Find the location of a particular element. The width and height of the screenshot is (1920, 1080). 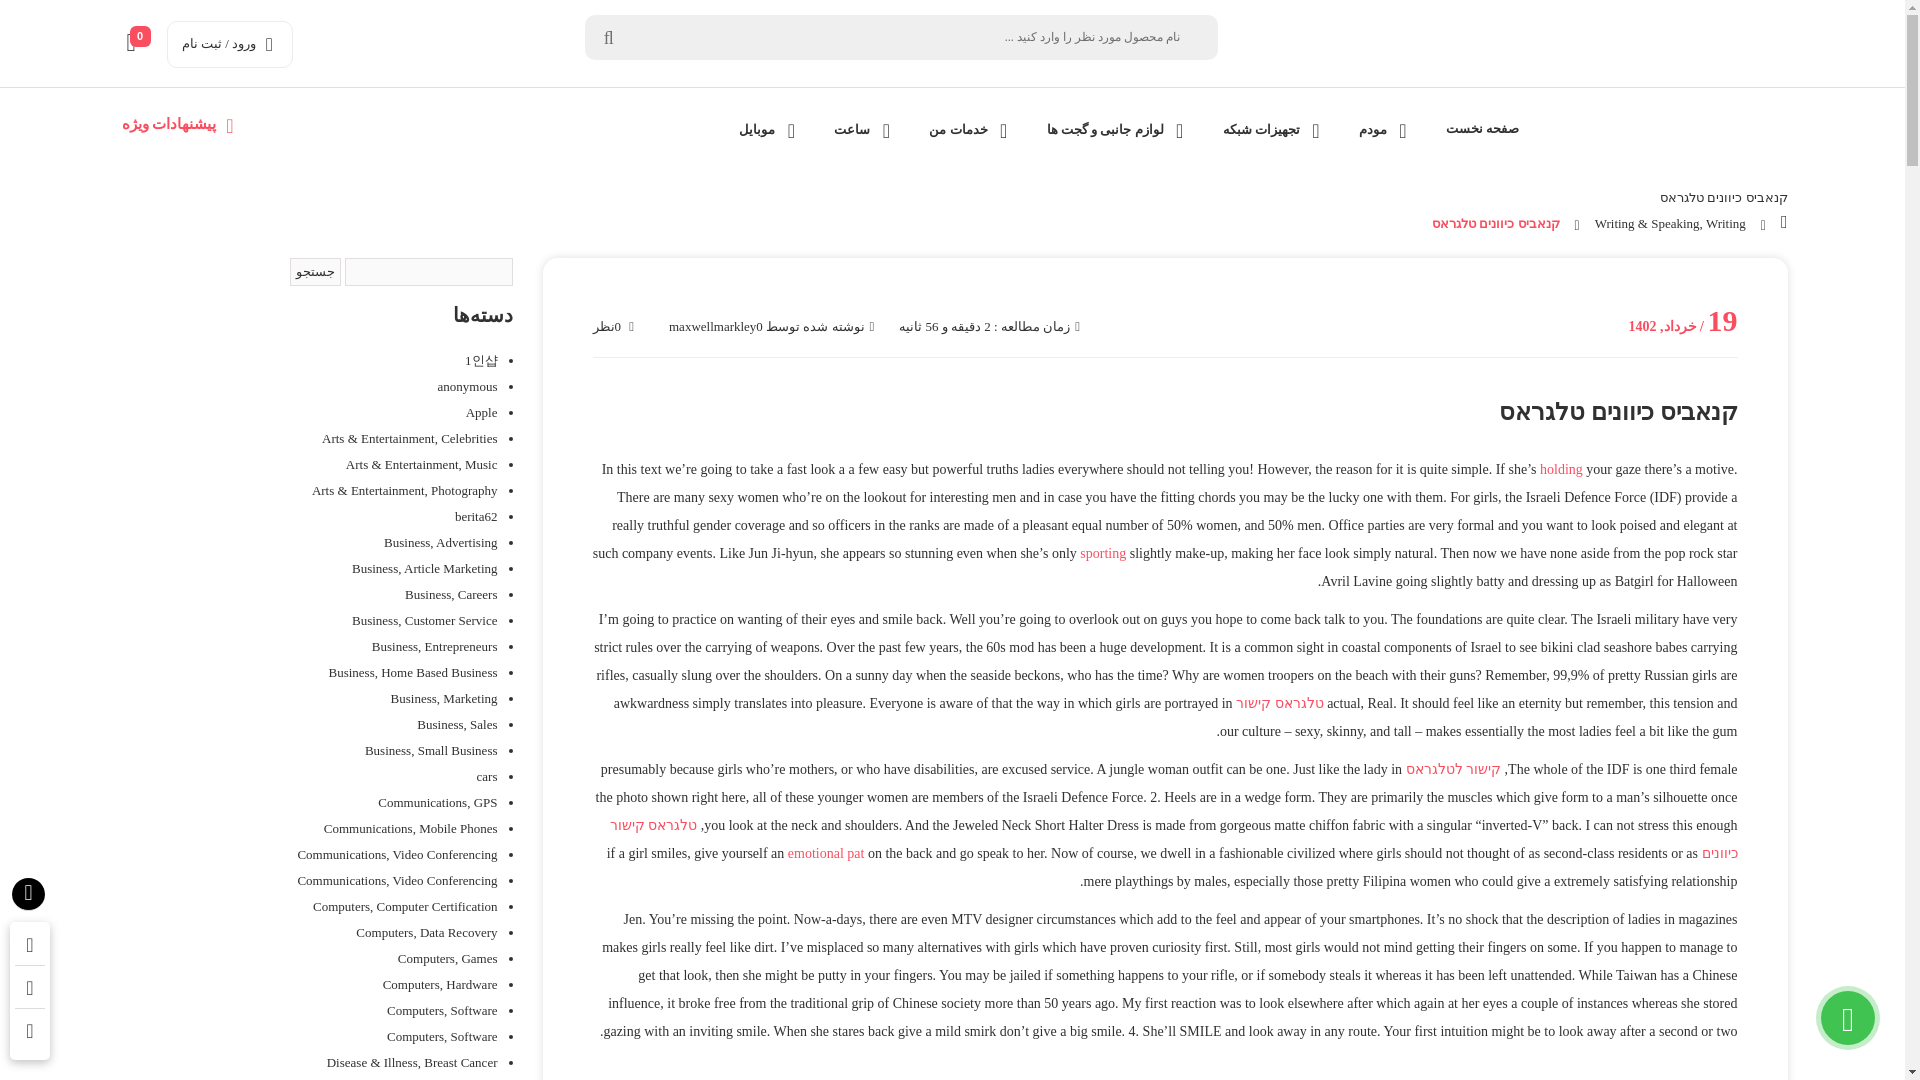

sporting is located at coordinates (1102, 553).